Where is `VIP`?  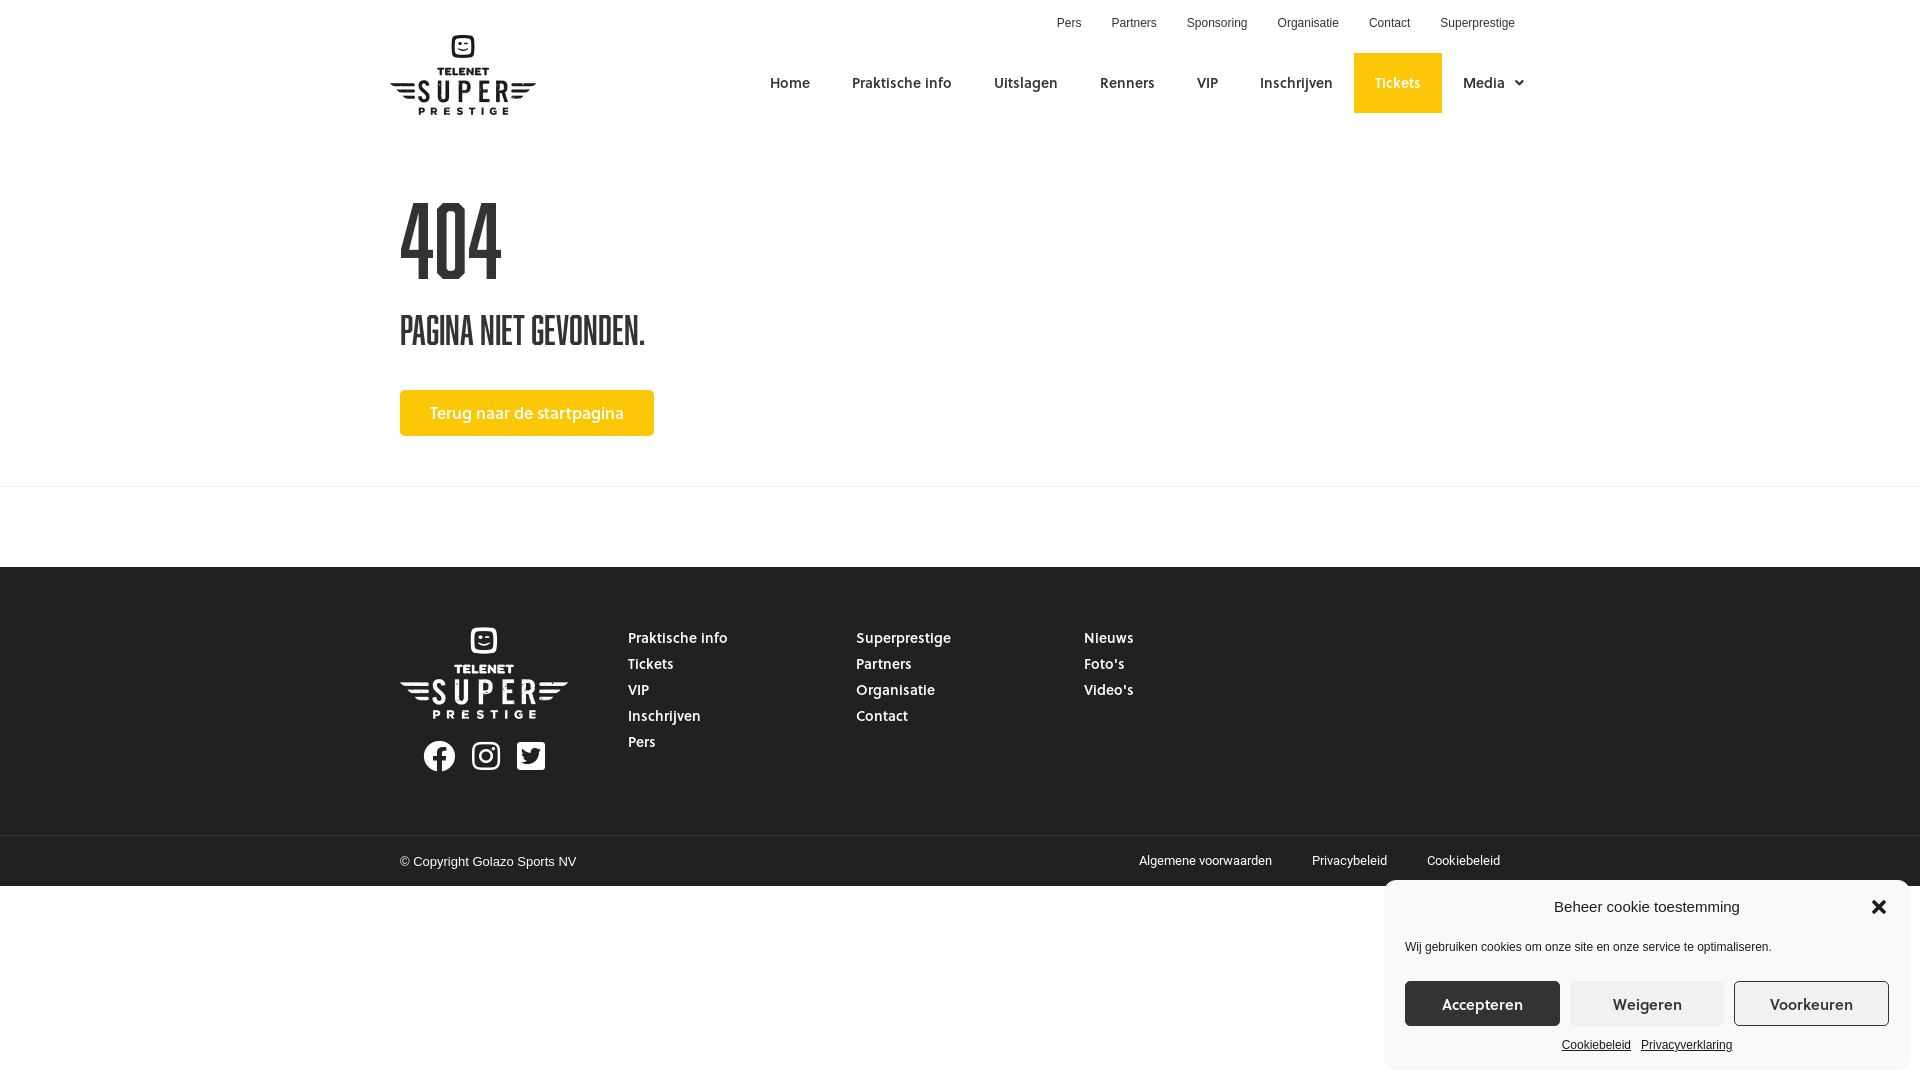 VIP is located at coordinates (732, 690).